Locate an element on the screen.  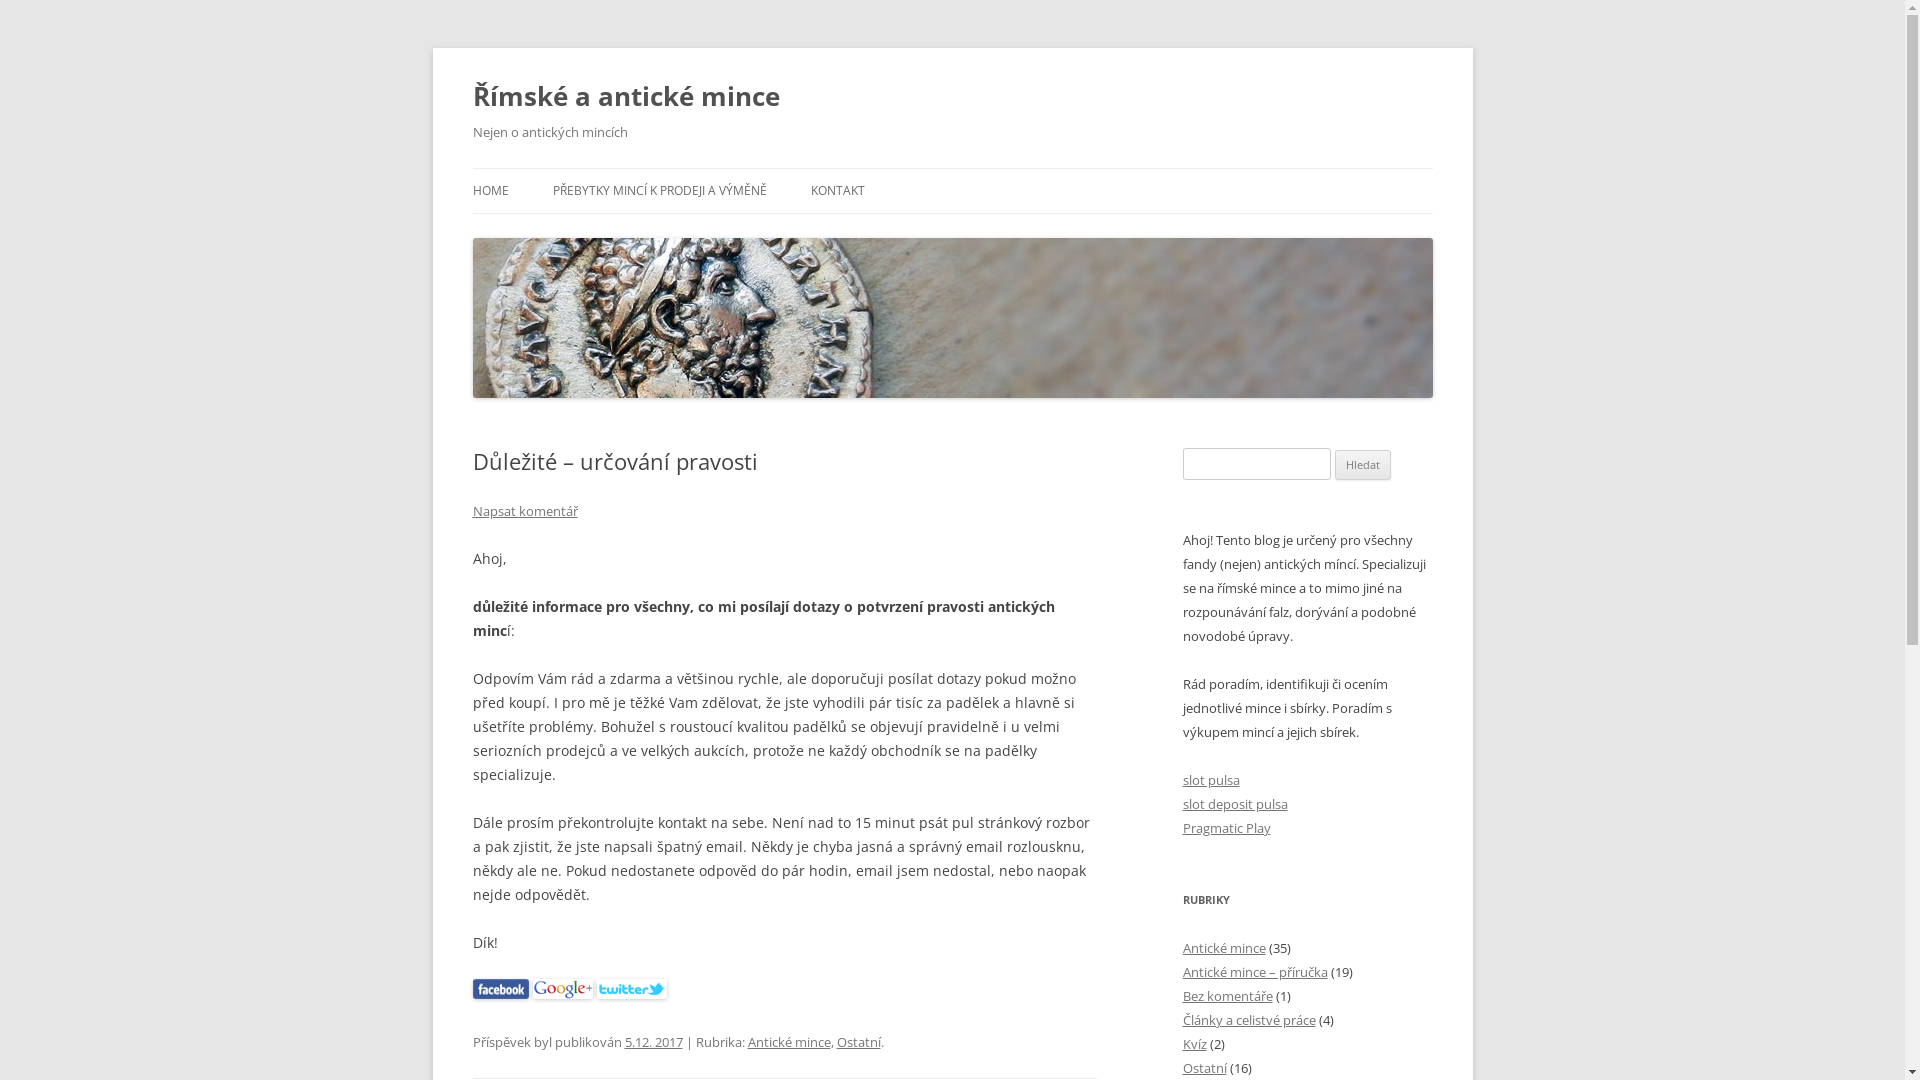
Pragmatic Play is located at coordinates (1226, 828).